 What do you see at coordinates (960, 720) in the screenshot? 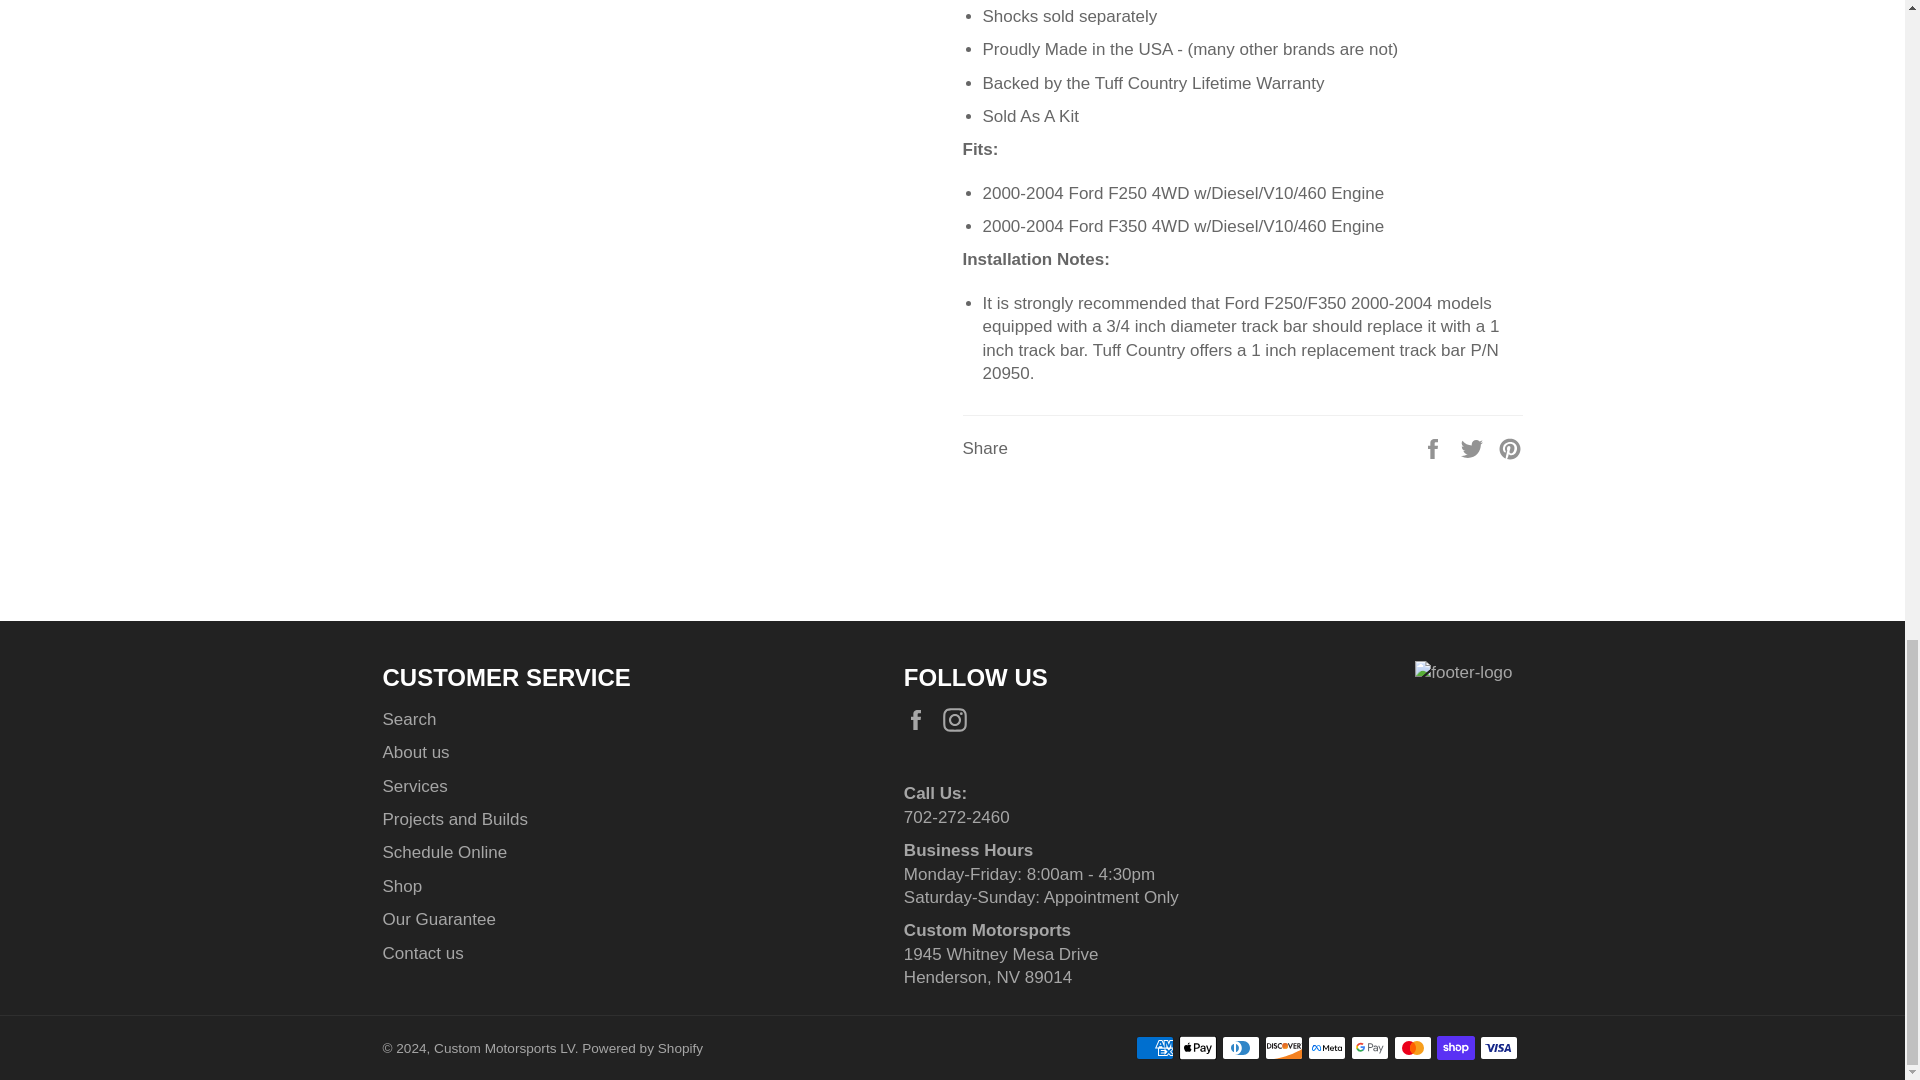
I see `Custom Motorsports LV on Instagram` at bounding box center [960, 720].